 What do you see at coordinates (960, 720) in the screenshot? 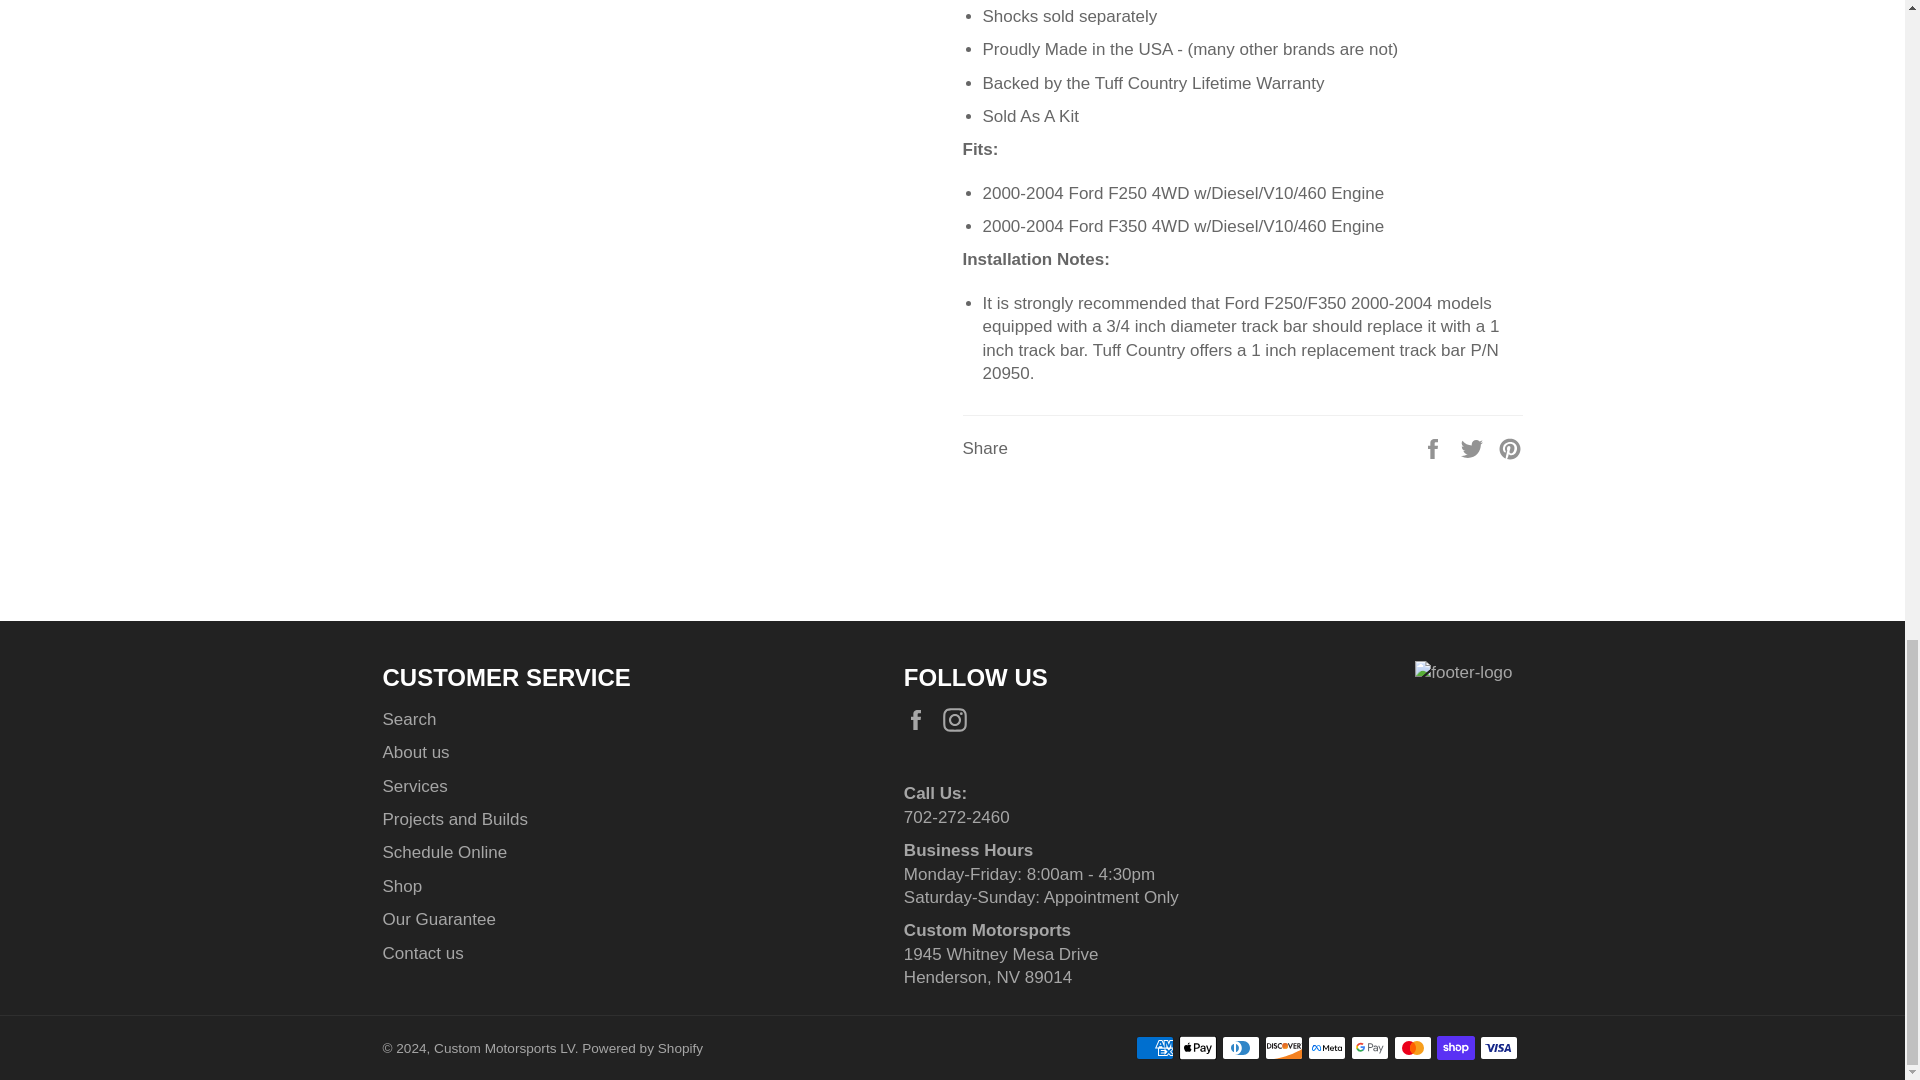
I see `Custom Motorsports LV on Instagram` at bounding box center [960, 720].